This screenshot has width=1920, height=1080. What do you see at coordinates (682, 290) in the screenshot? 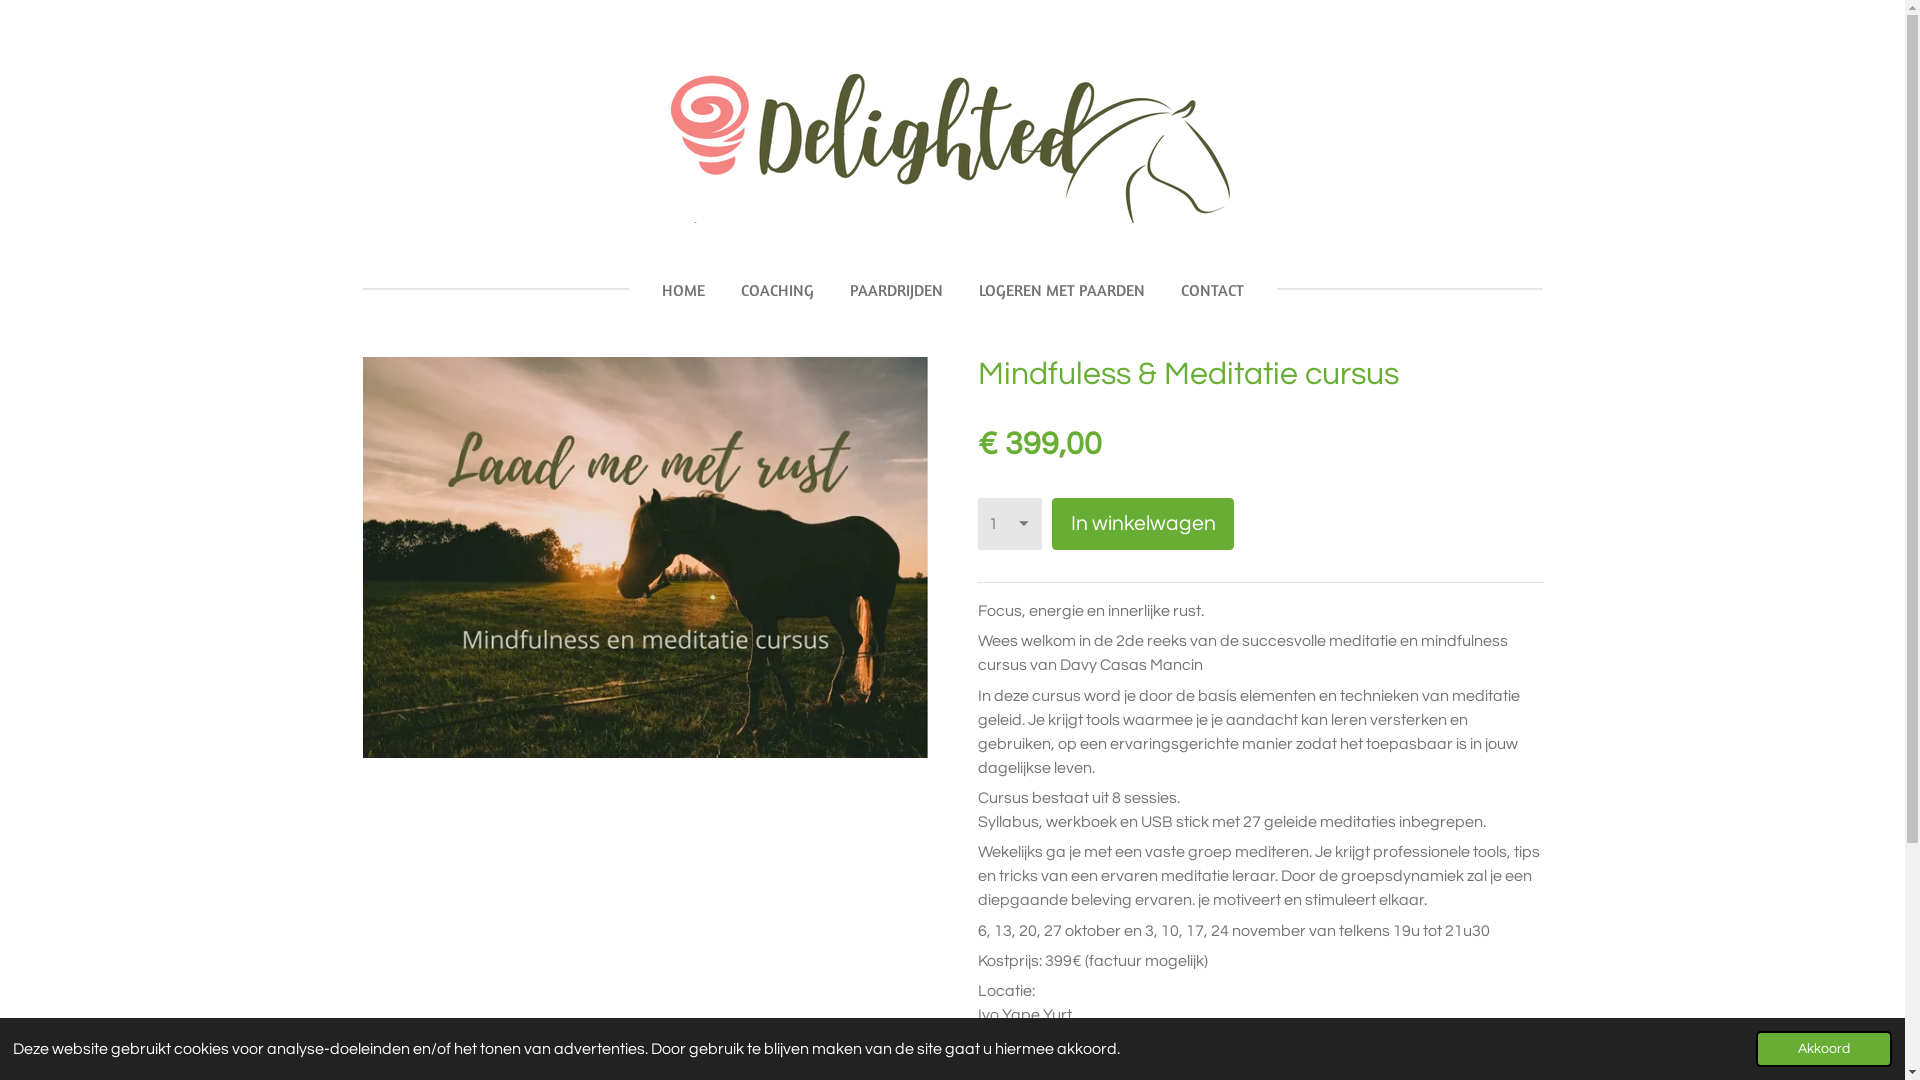
I see `HOME` at bounding box center [682, 290].